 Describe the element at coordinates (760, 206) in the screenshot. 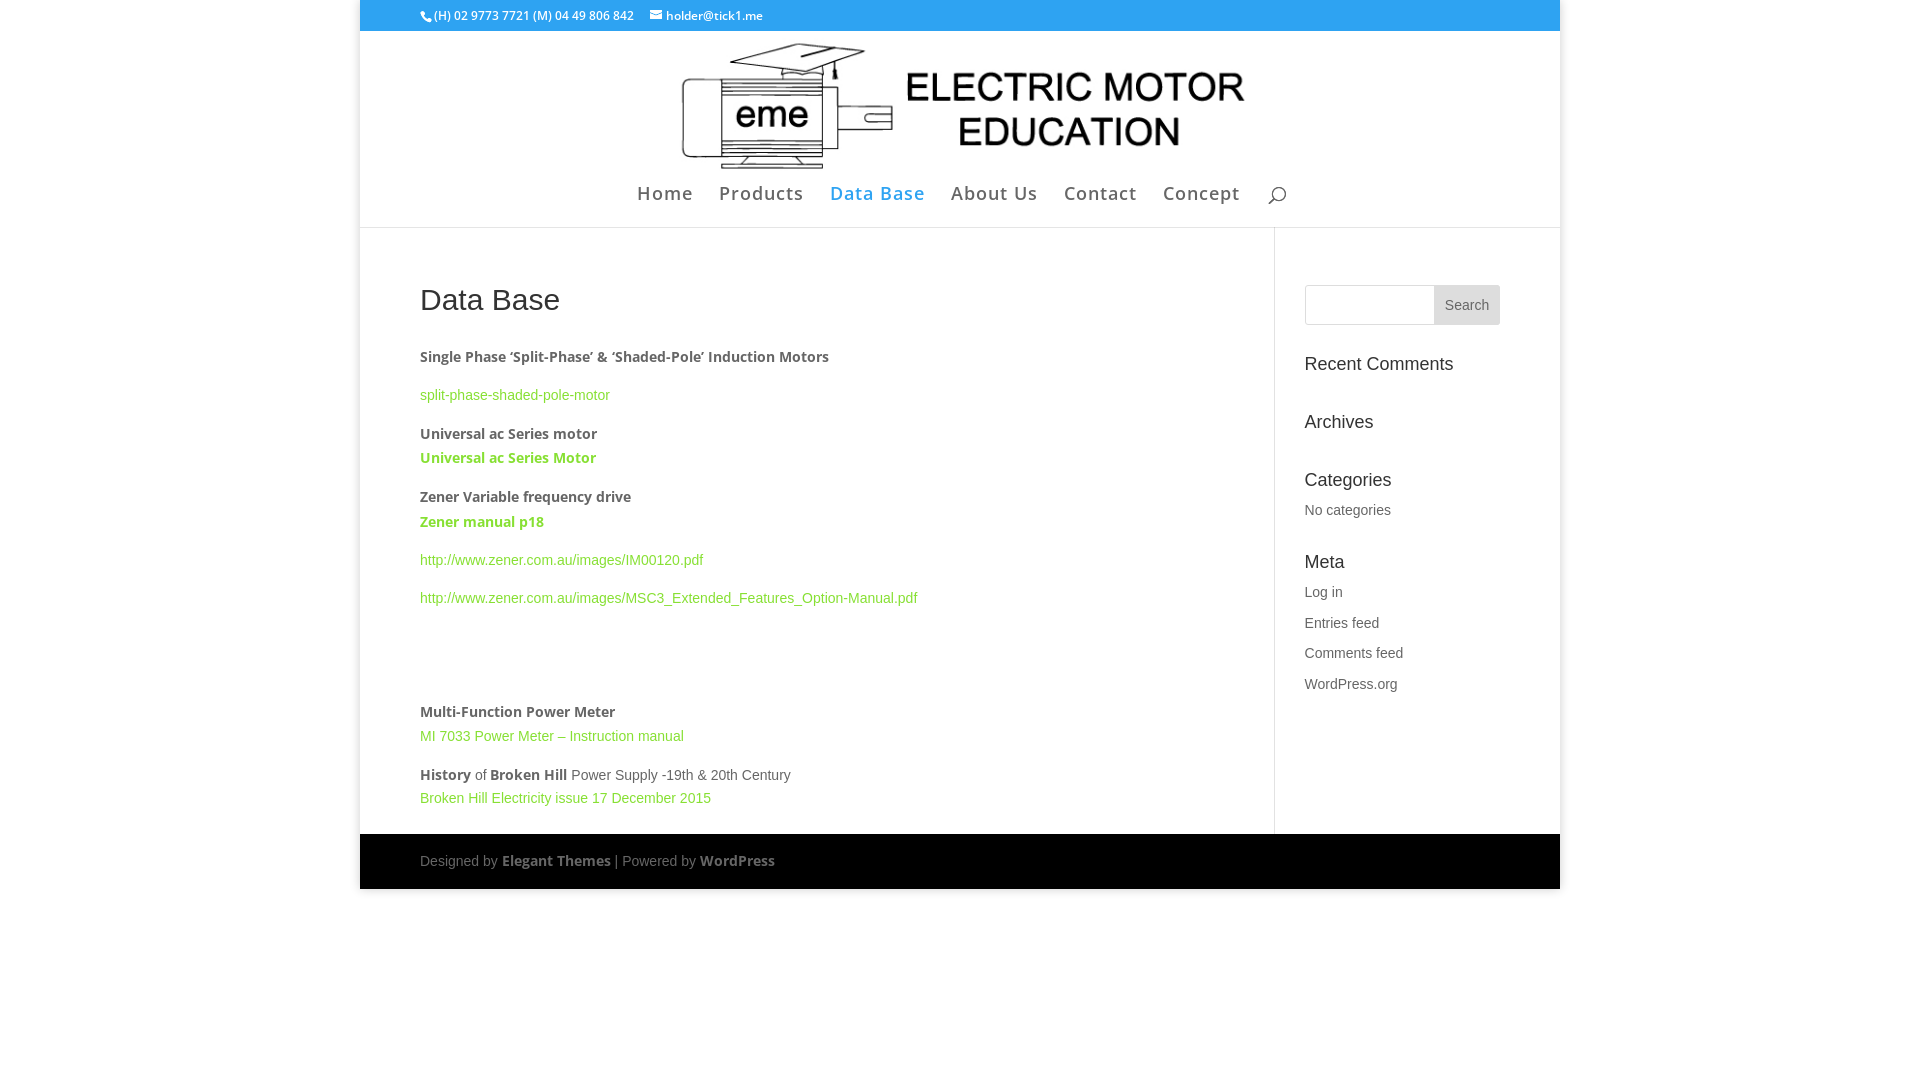

I see `Products` at that location.